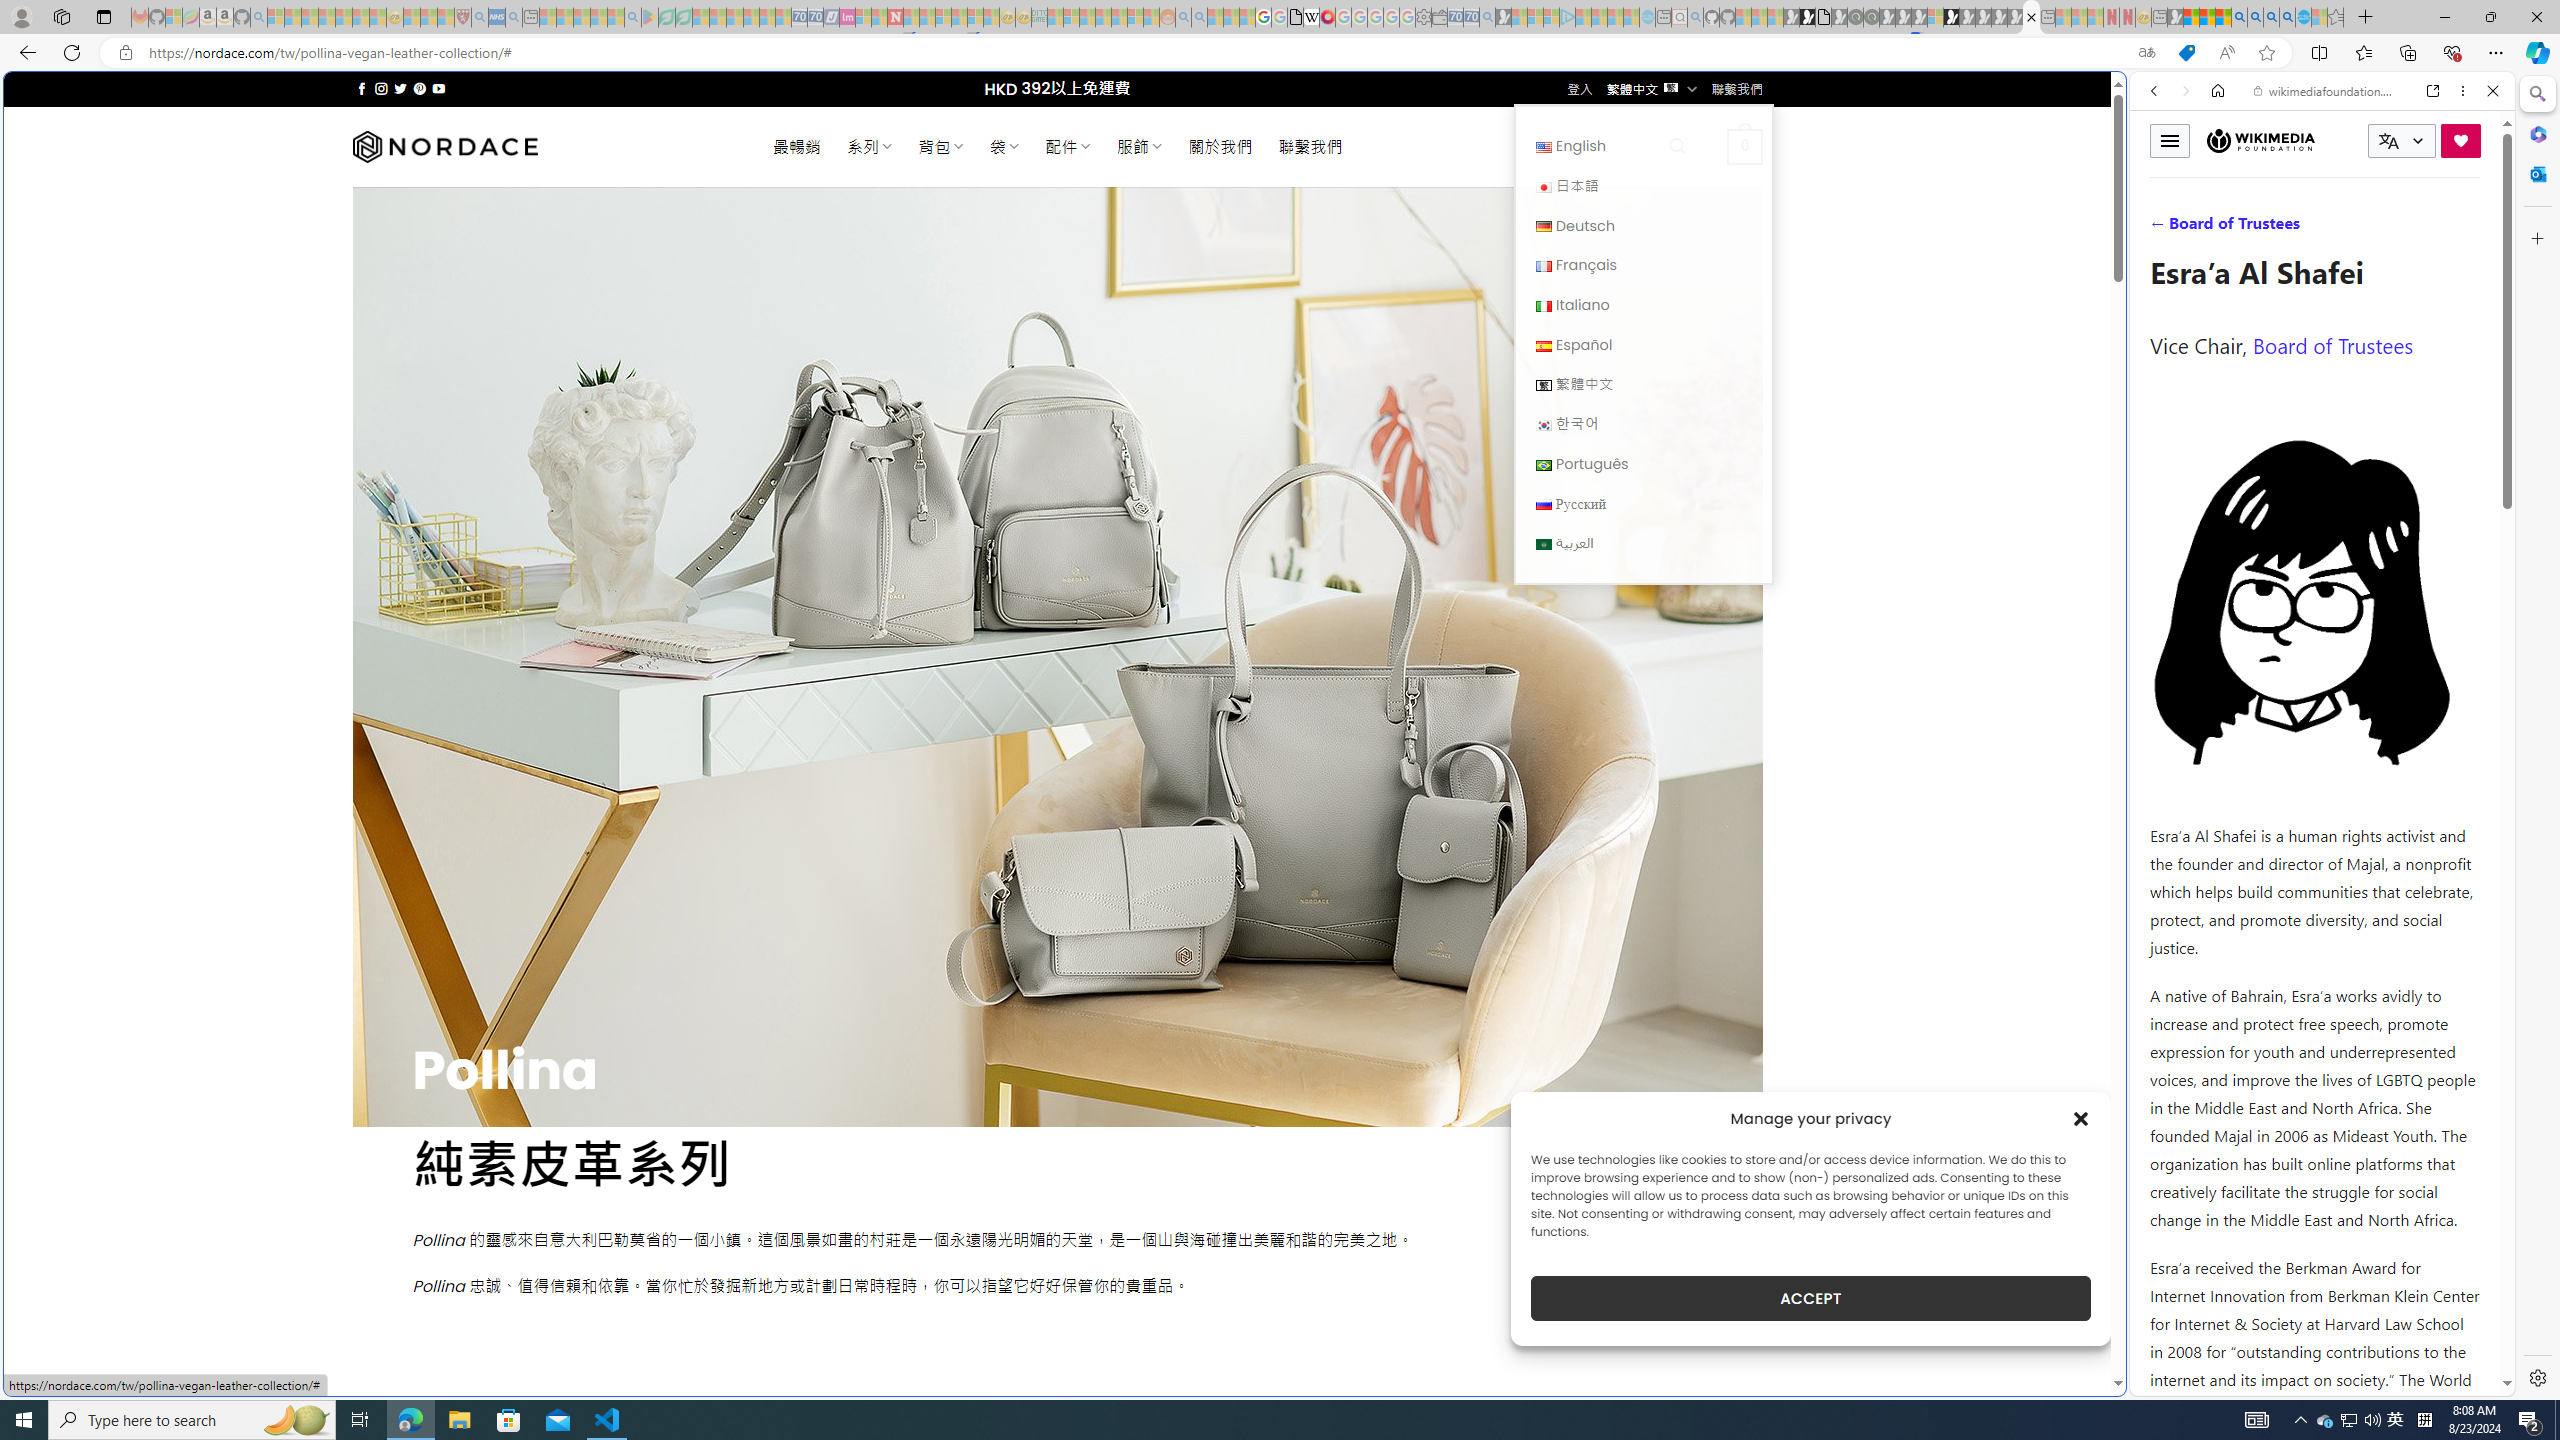 The image size is (2560, 1440). I want to click on Pets - MSN - Sleeping, so click(598, 17).